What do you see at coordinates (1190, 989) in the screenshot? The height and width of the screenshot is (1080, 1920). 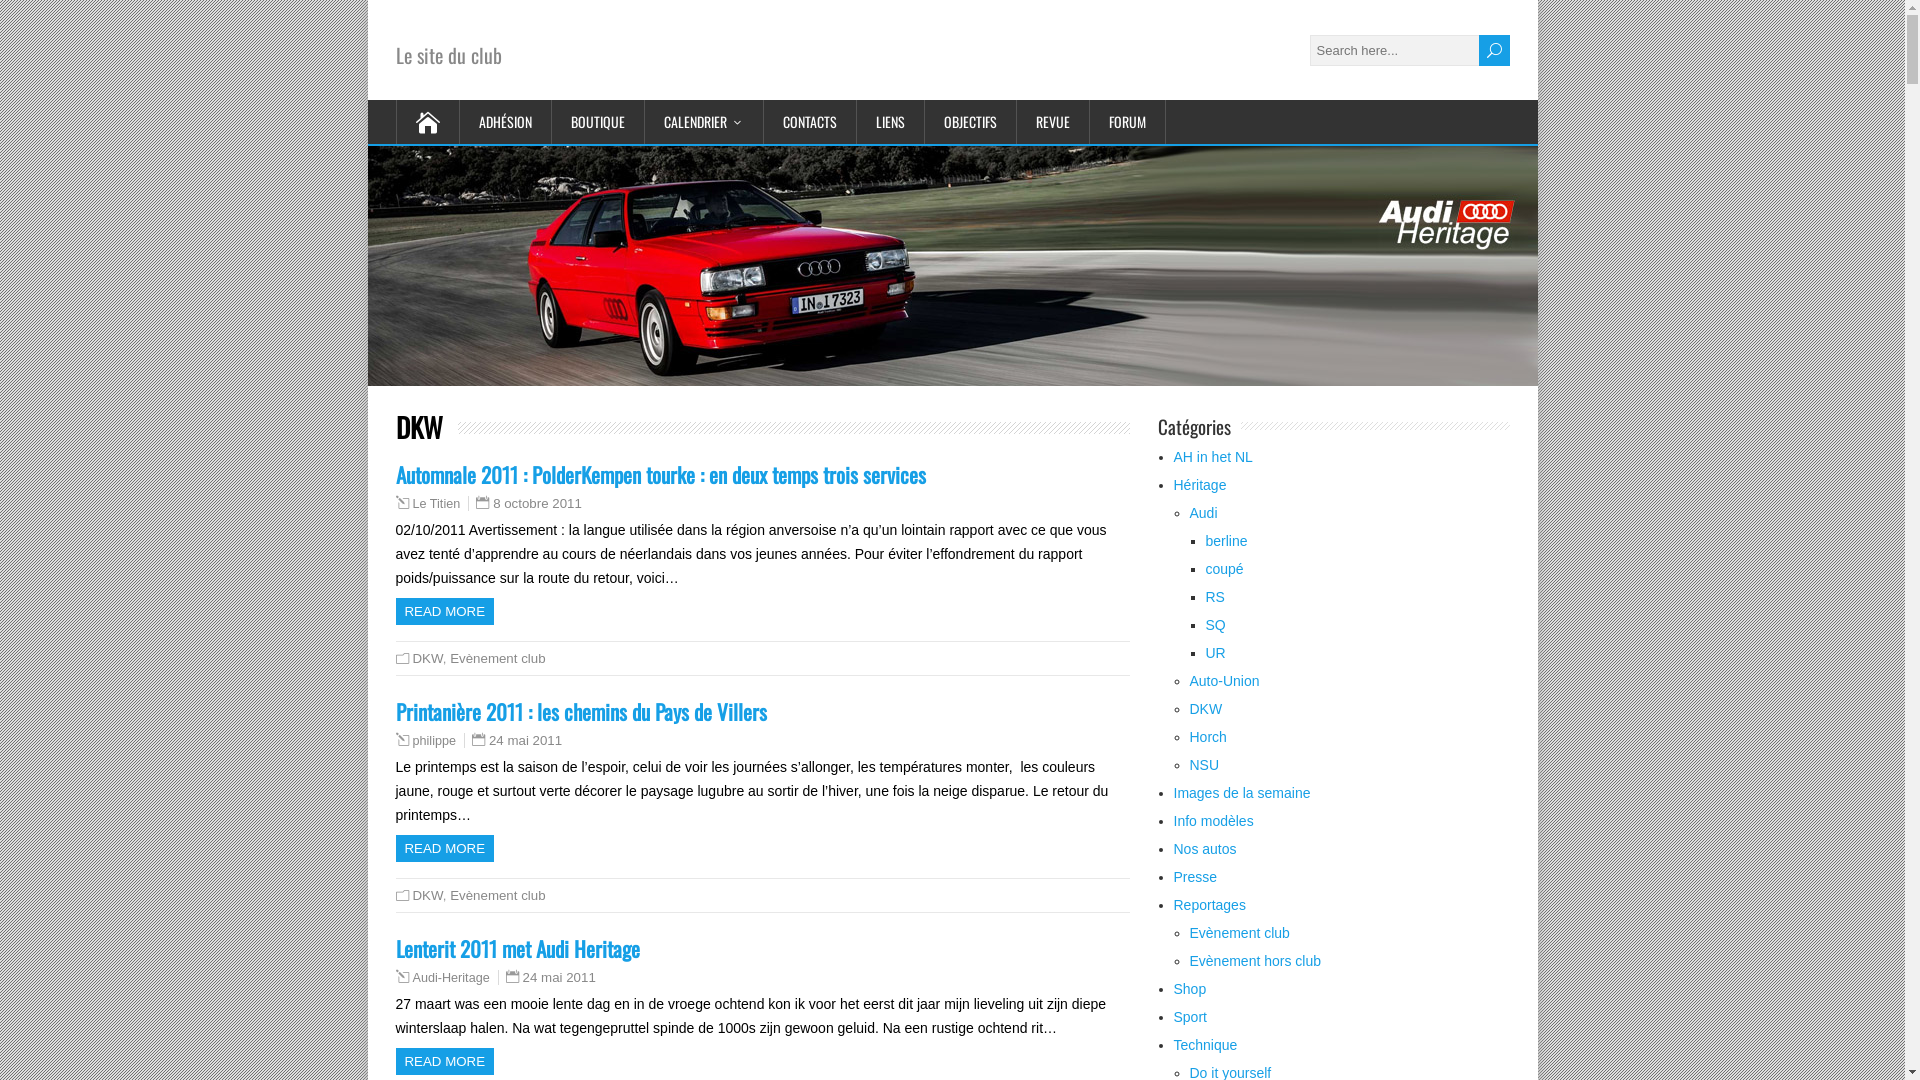 I see `Shop` at bounding box center [1190, 989].